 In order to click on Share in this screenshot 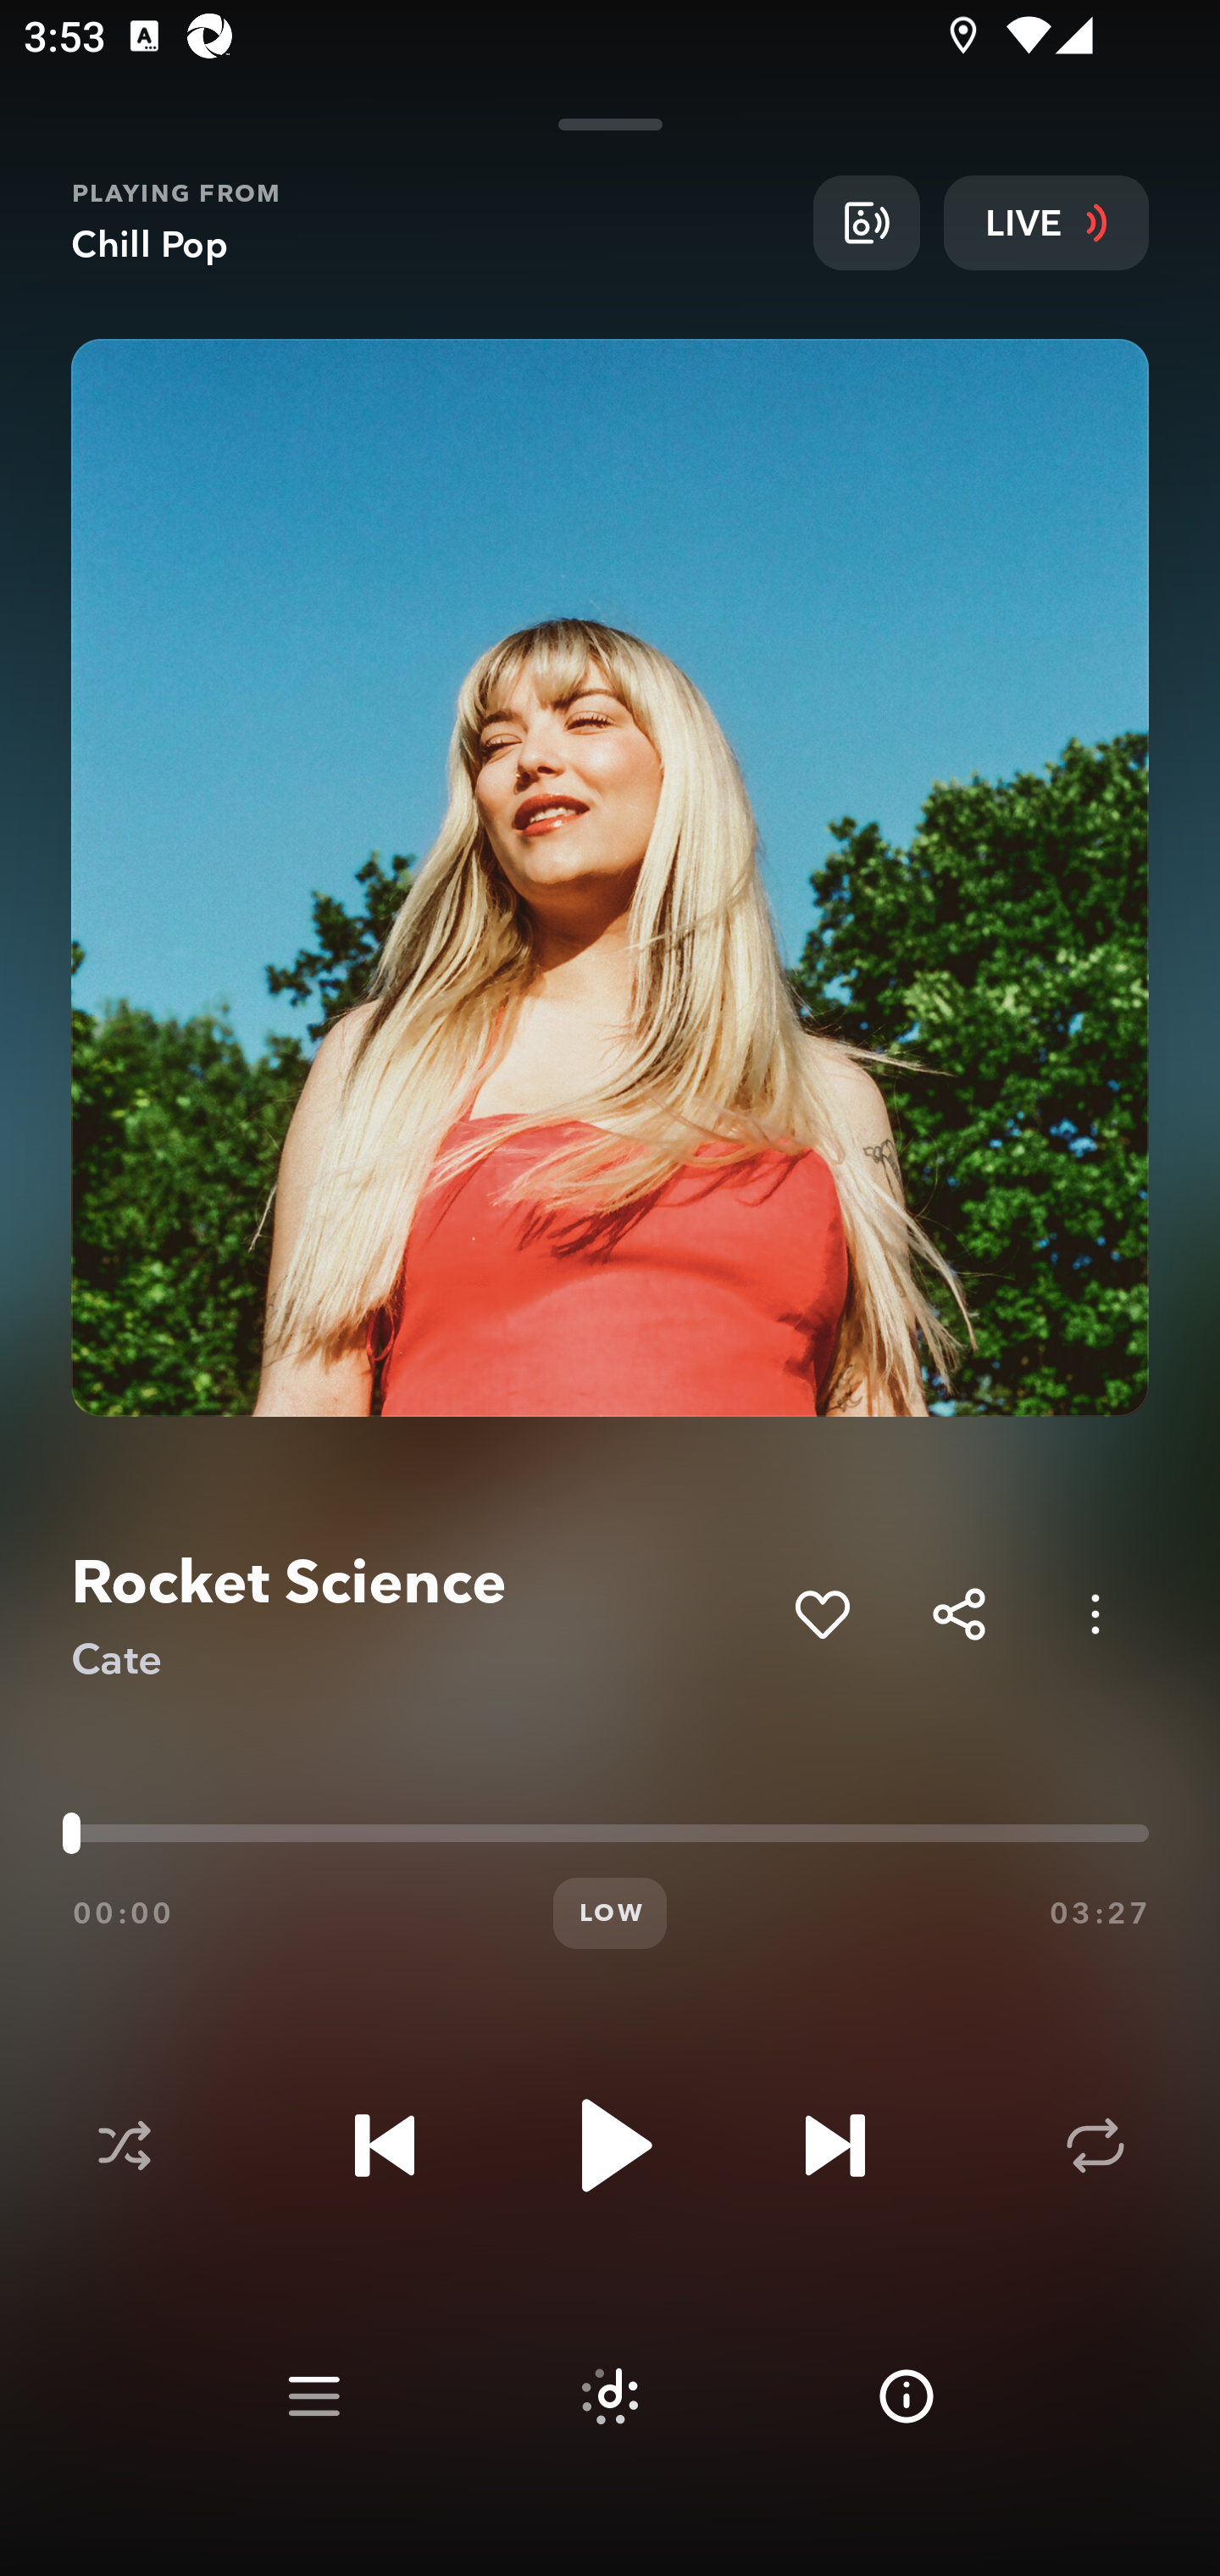, I will do `click(959, 1613)`.